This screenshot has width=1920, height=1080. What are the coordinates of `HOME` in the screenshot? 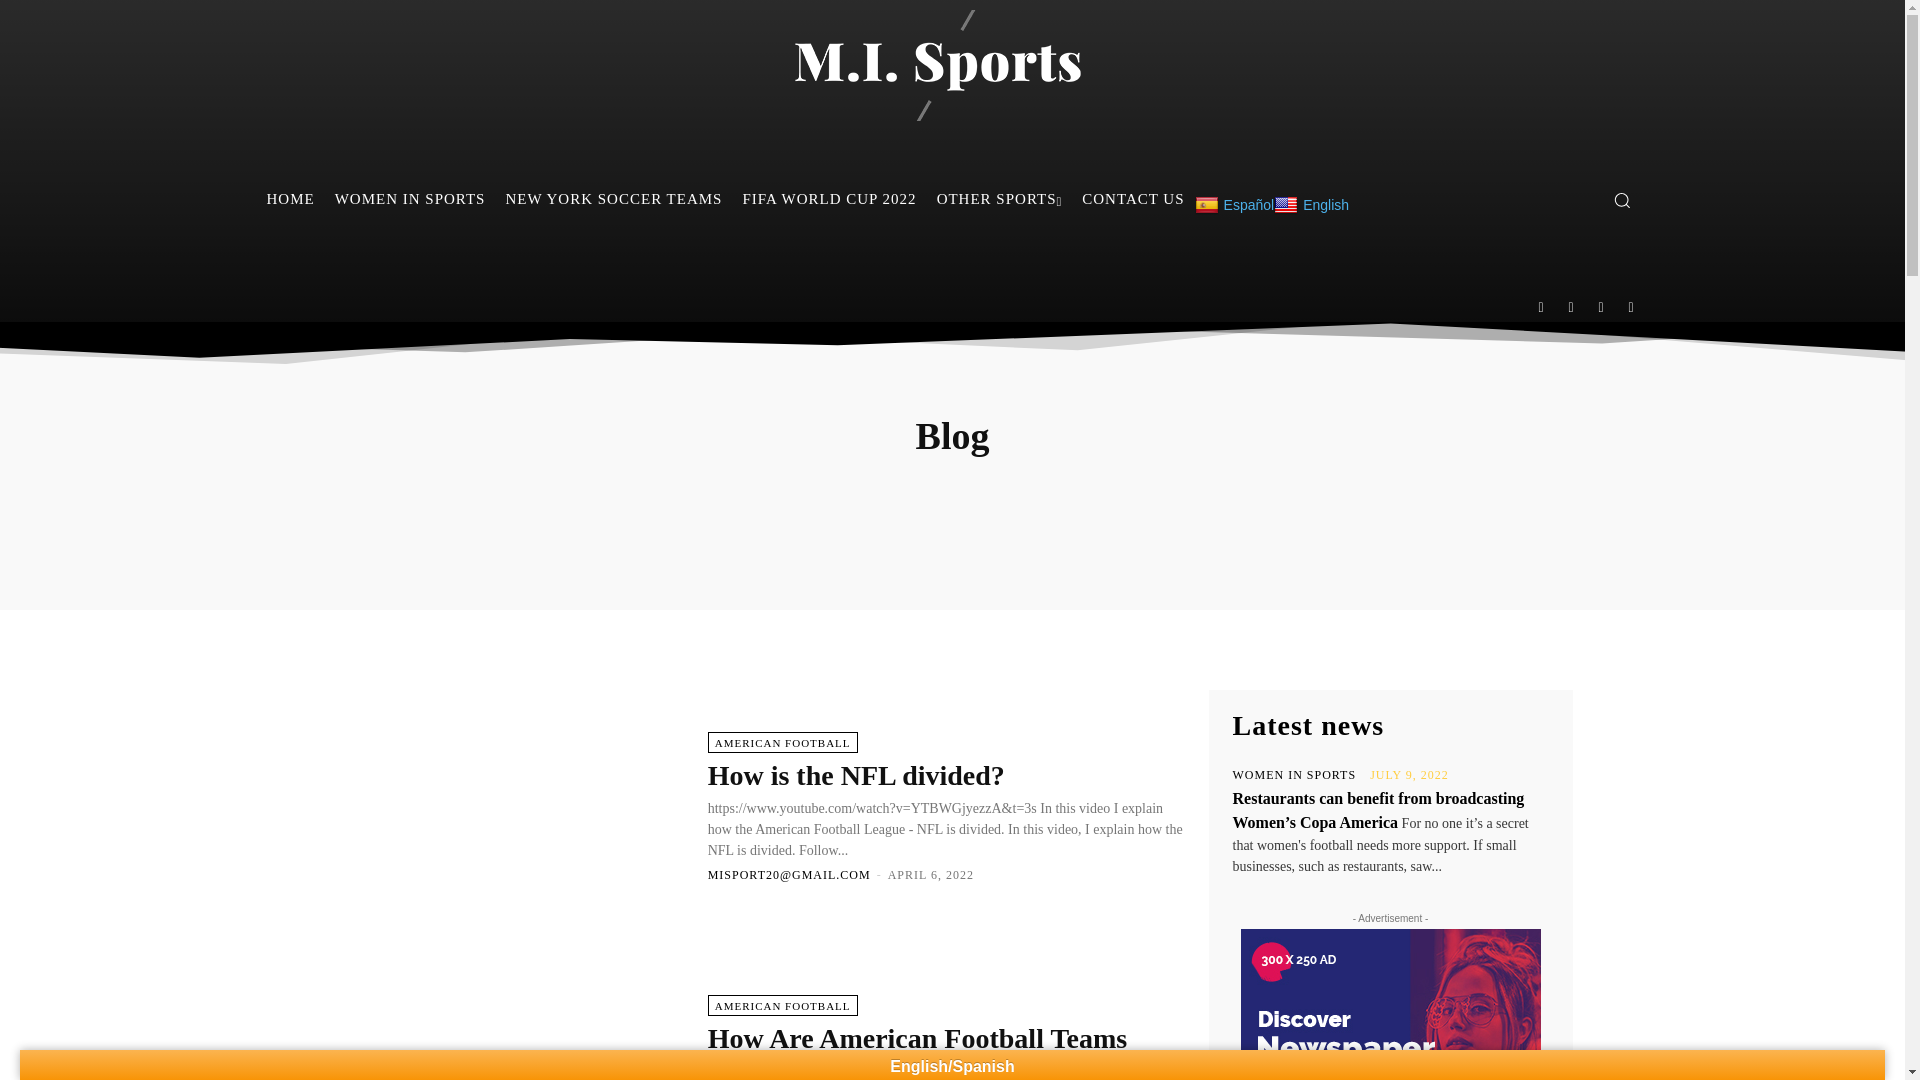 It's located at (290, 198).